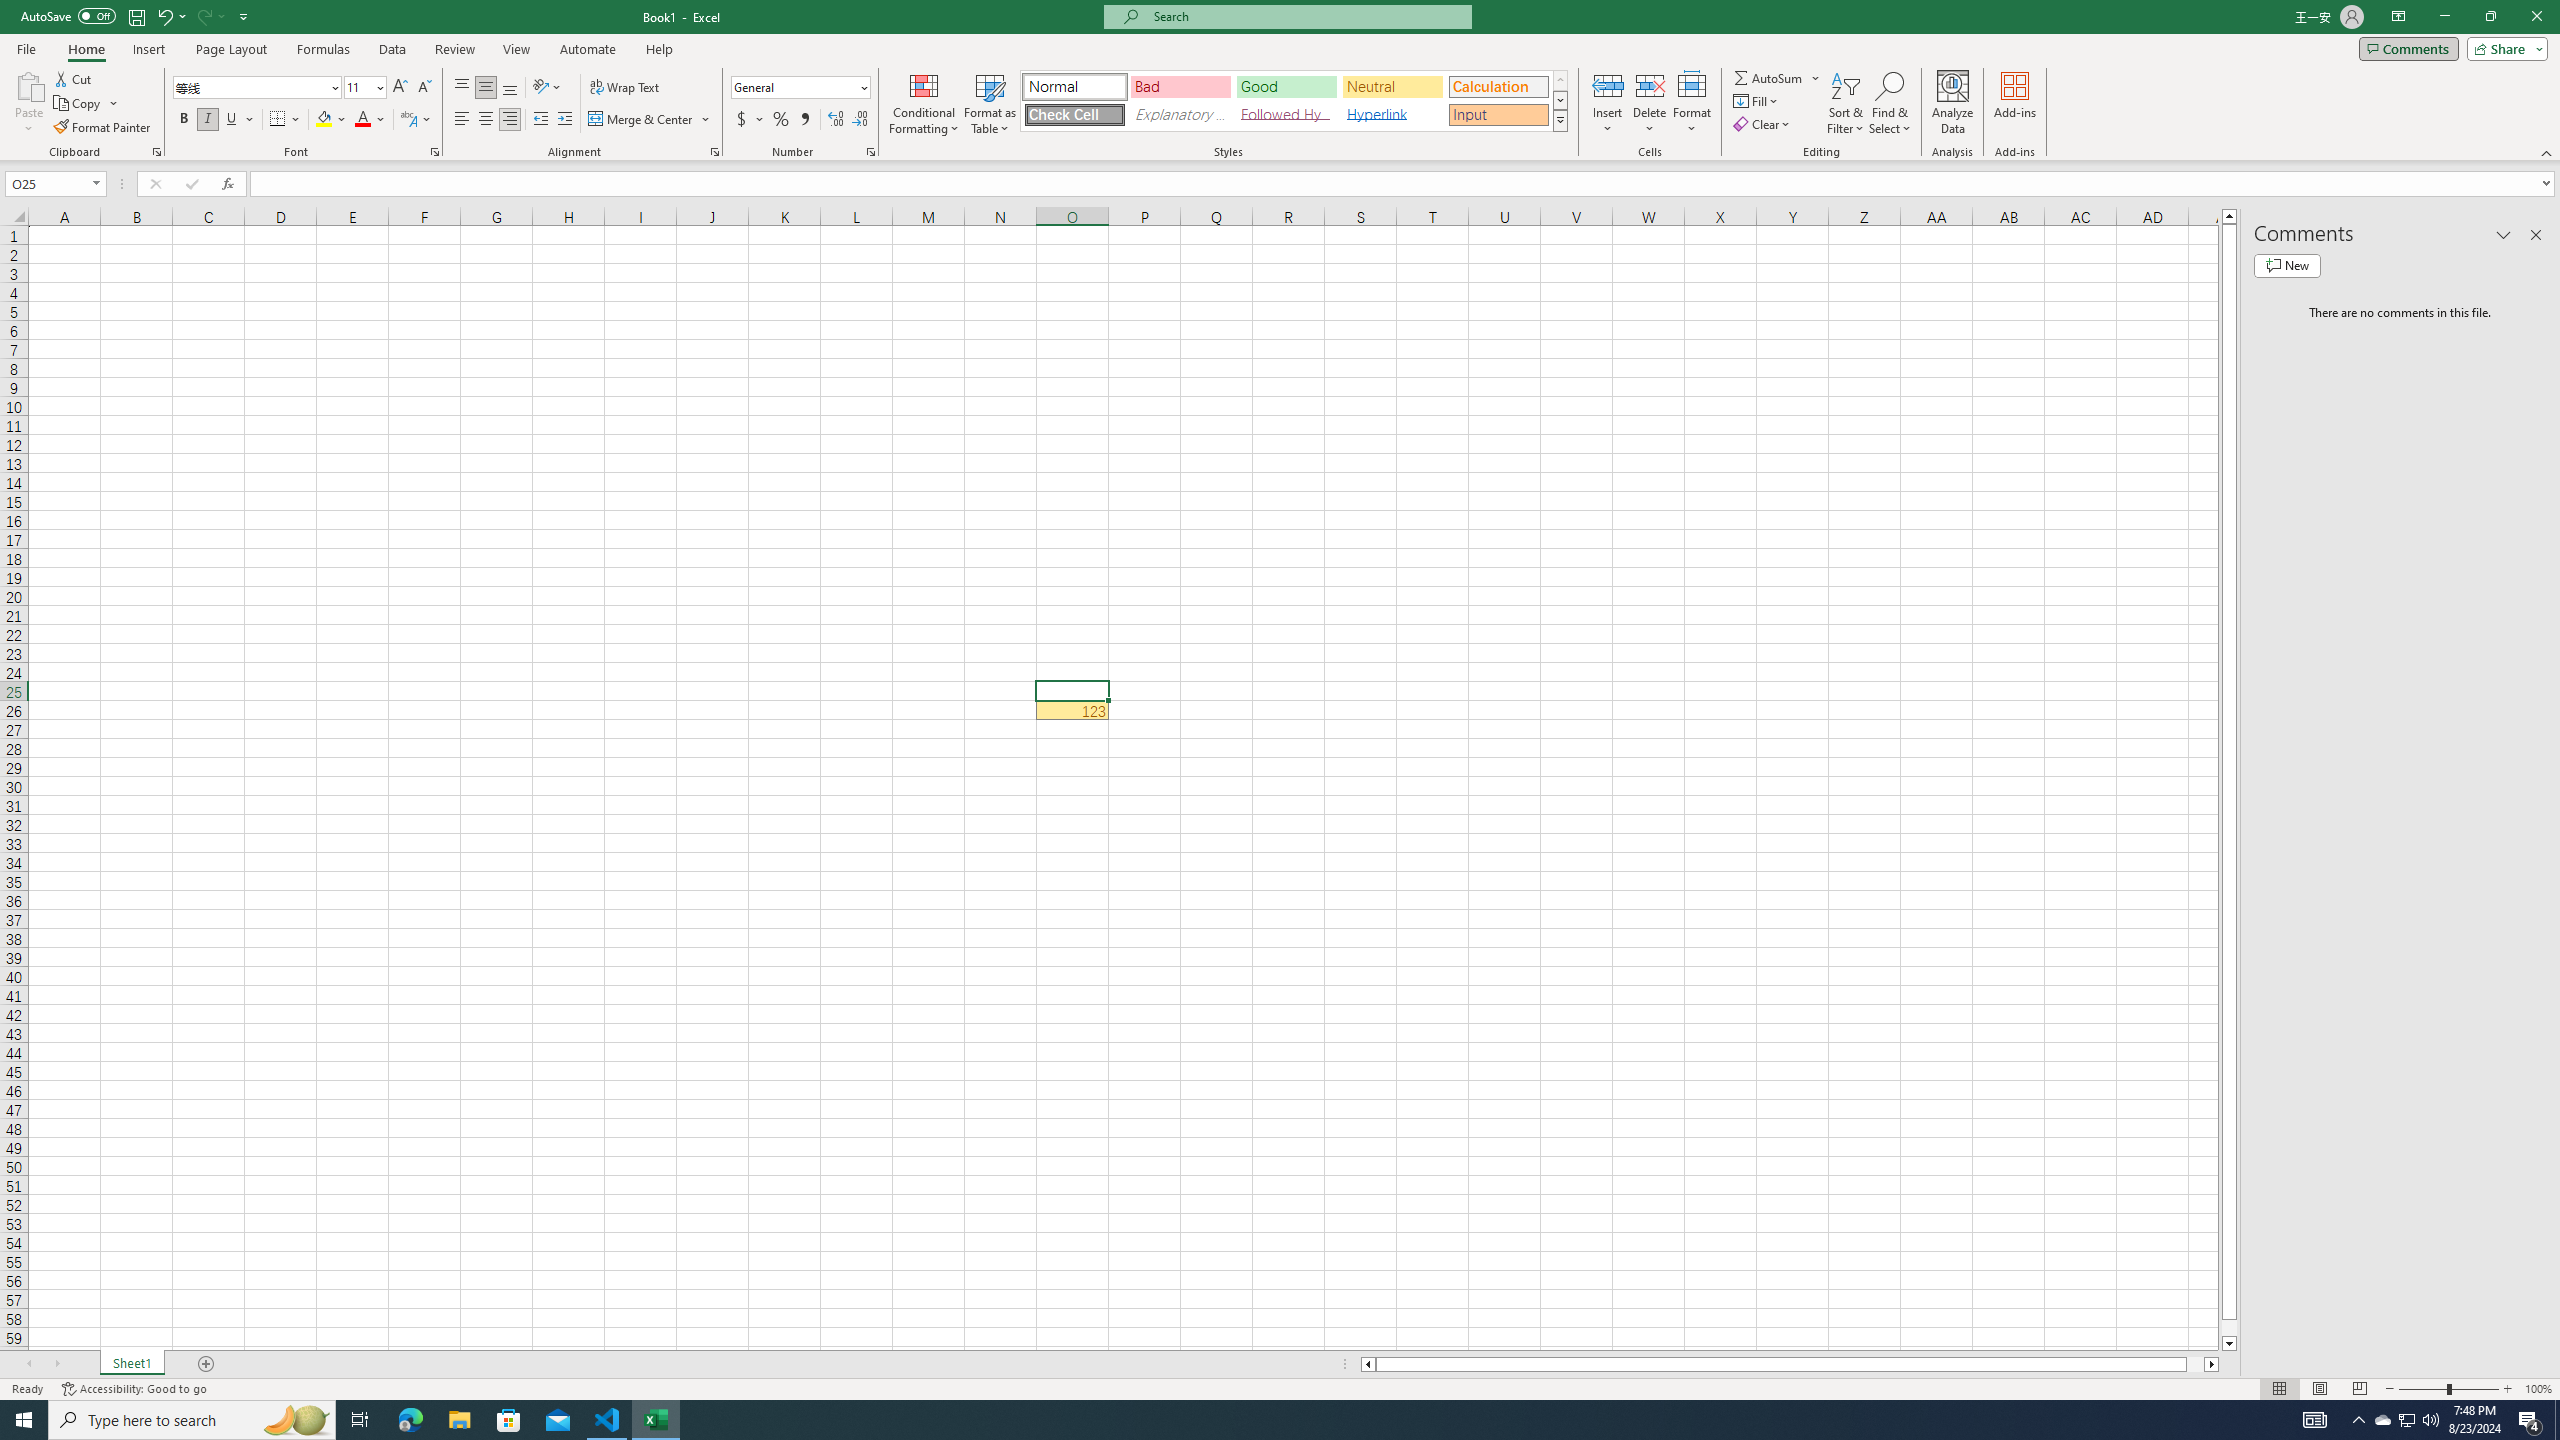  What do you see at coordinates (184, 120) in the screenshot?
I see `Bold` at bounding box center [184, 120].